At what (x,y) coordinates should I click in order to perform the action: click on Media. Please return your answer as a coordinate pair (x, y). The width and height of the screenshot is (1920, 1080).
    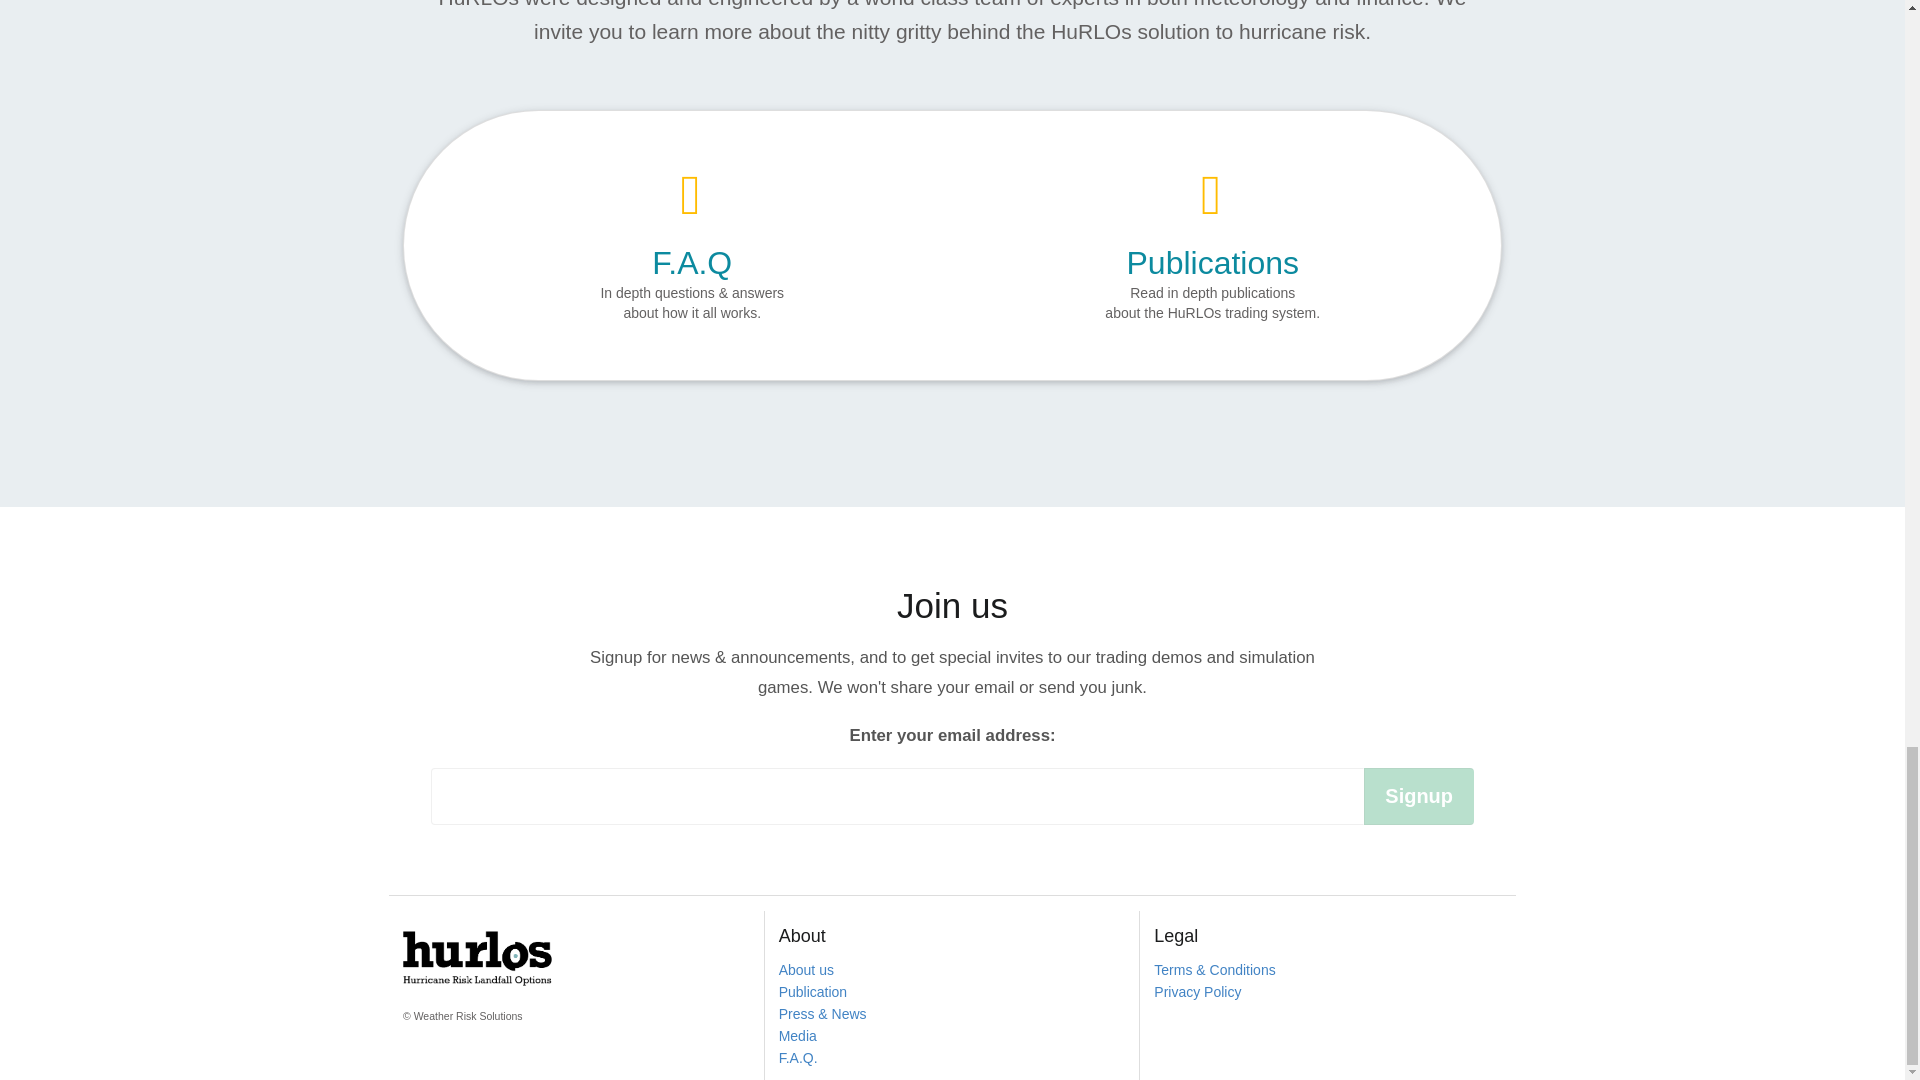
    Looking at the image, I should click on (798, 1036).